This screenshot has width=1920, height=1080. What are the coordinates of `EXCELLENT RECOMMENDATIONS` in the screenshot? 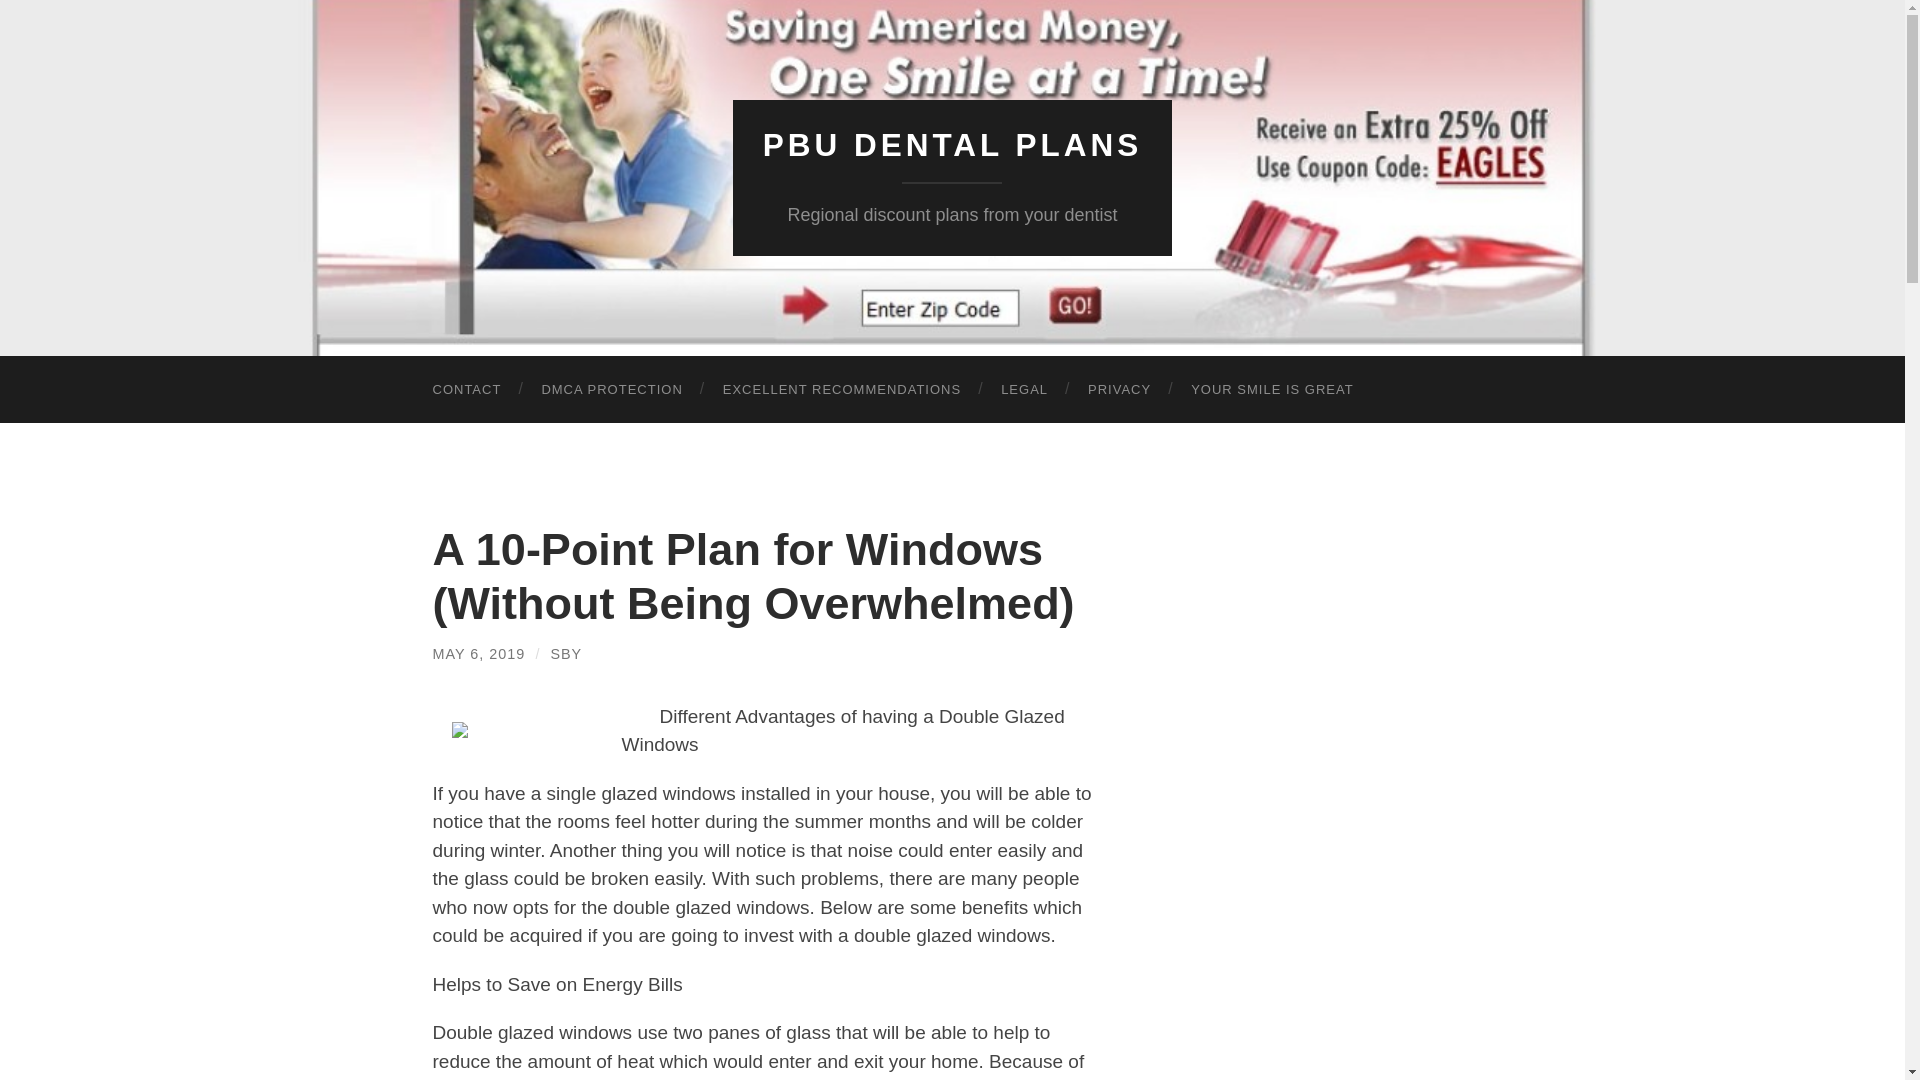 It's located at (842, 390).